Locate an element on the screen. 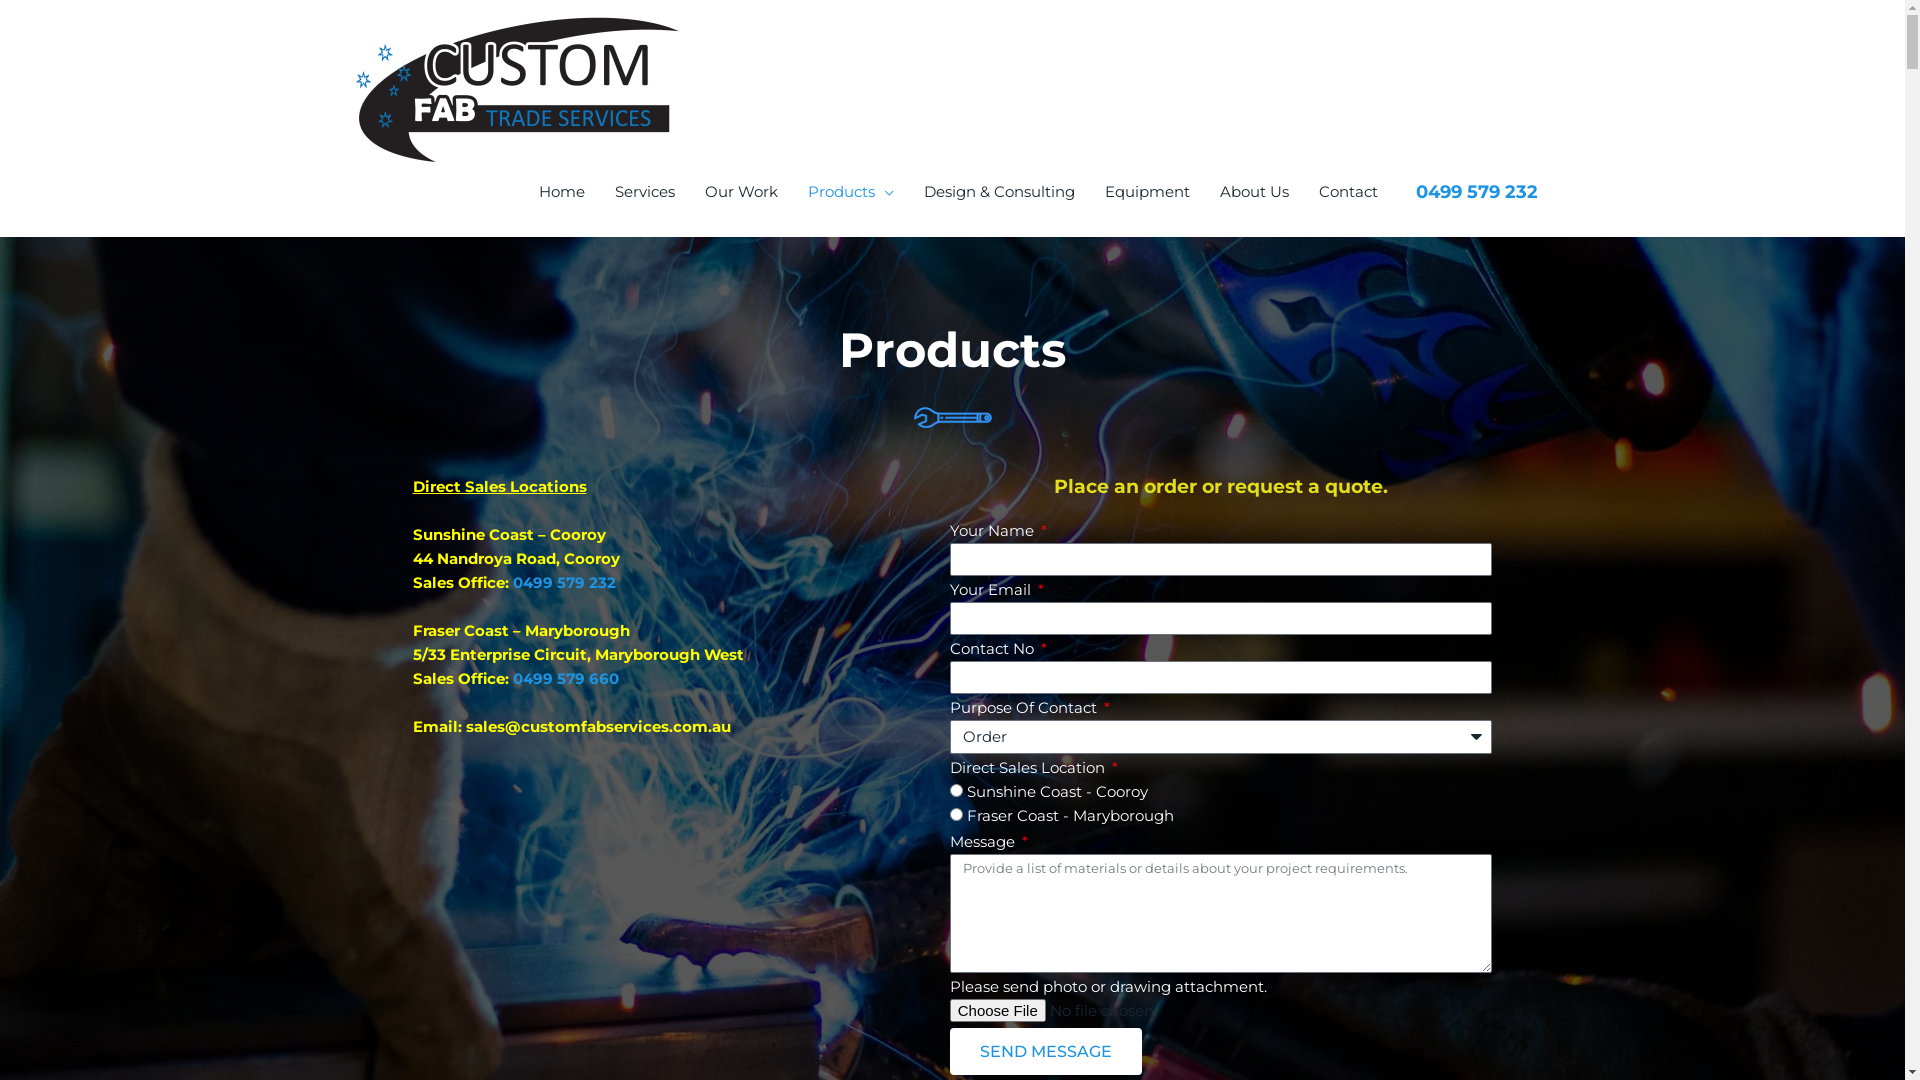  0499 579 660 is located at coordinates (565, 678).